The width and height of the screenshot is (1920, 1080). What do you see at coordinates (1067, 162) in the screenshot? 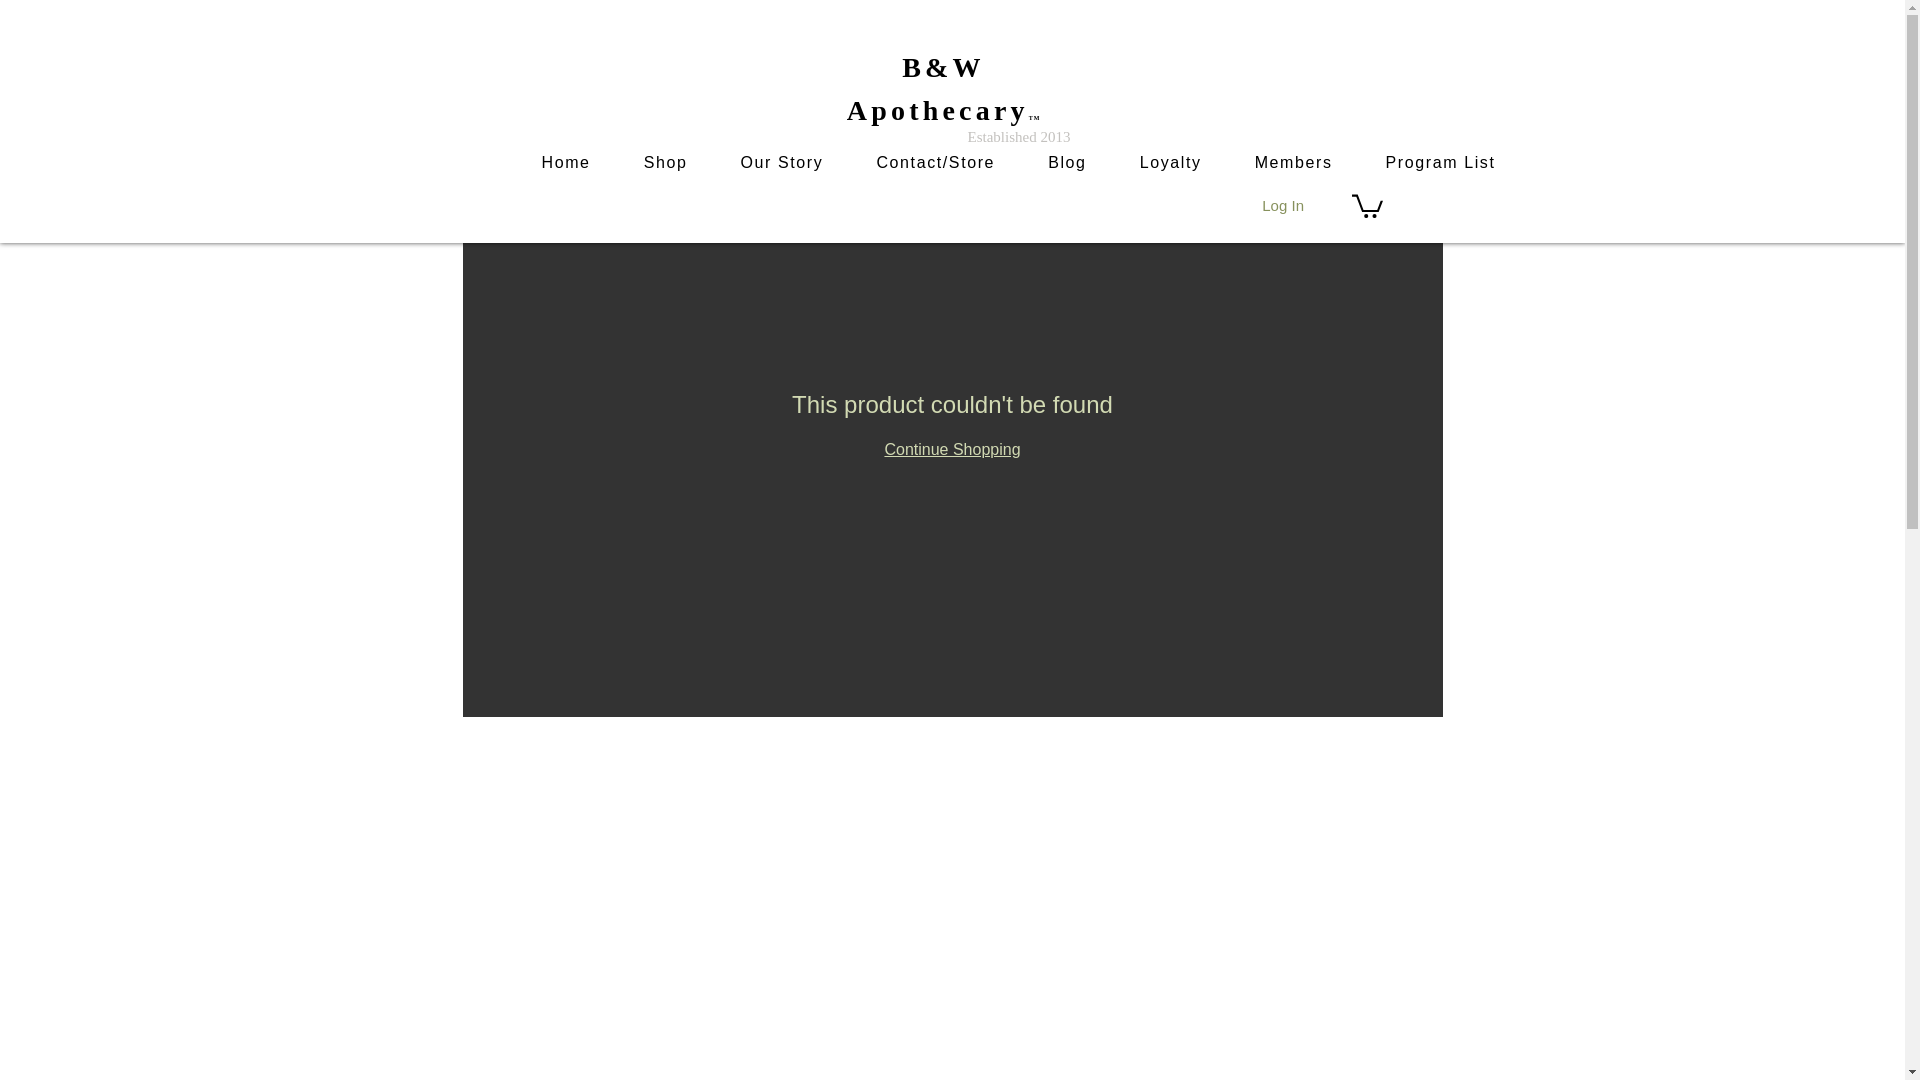
I see `Blog` at bounding box center [1067, 162].